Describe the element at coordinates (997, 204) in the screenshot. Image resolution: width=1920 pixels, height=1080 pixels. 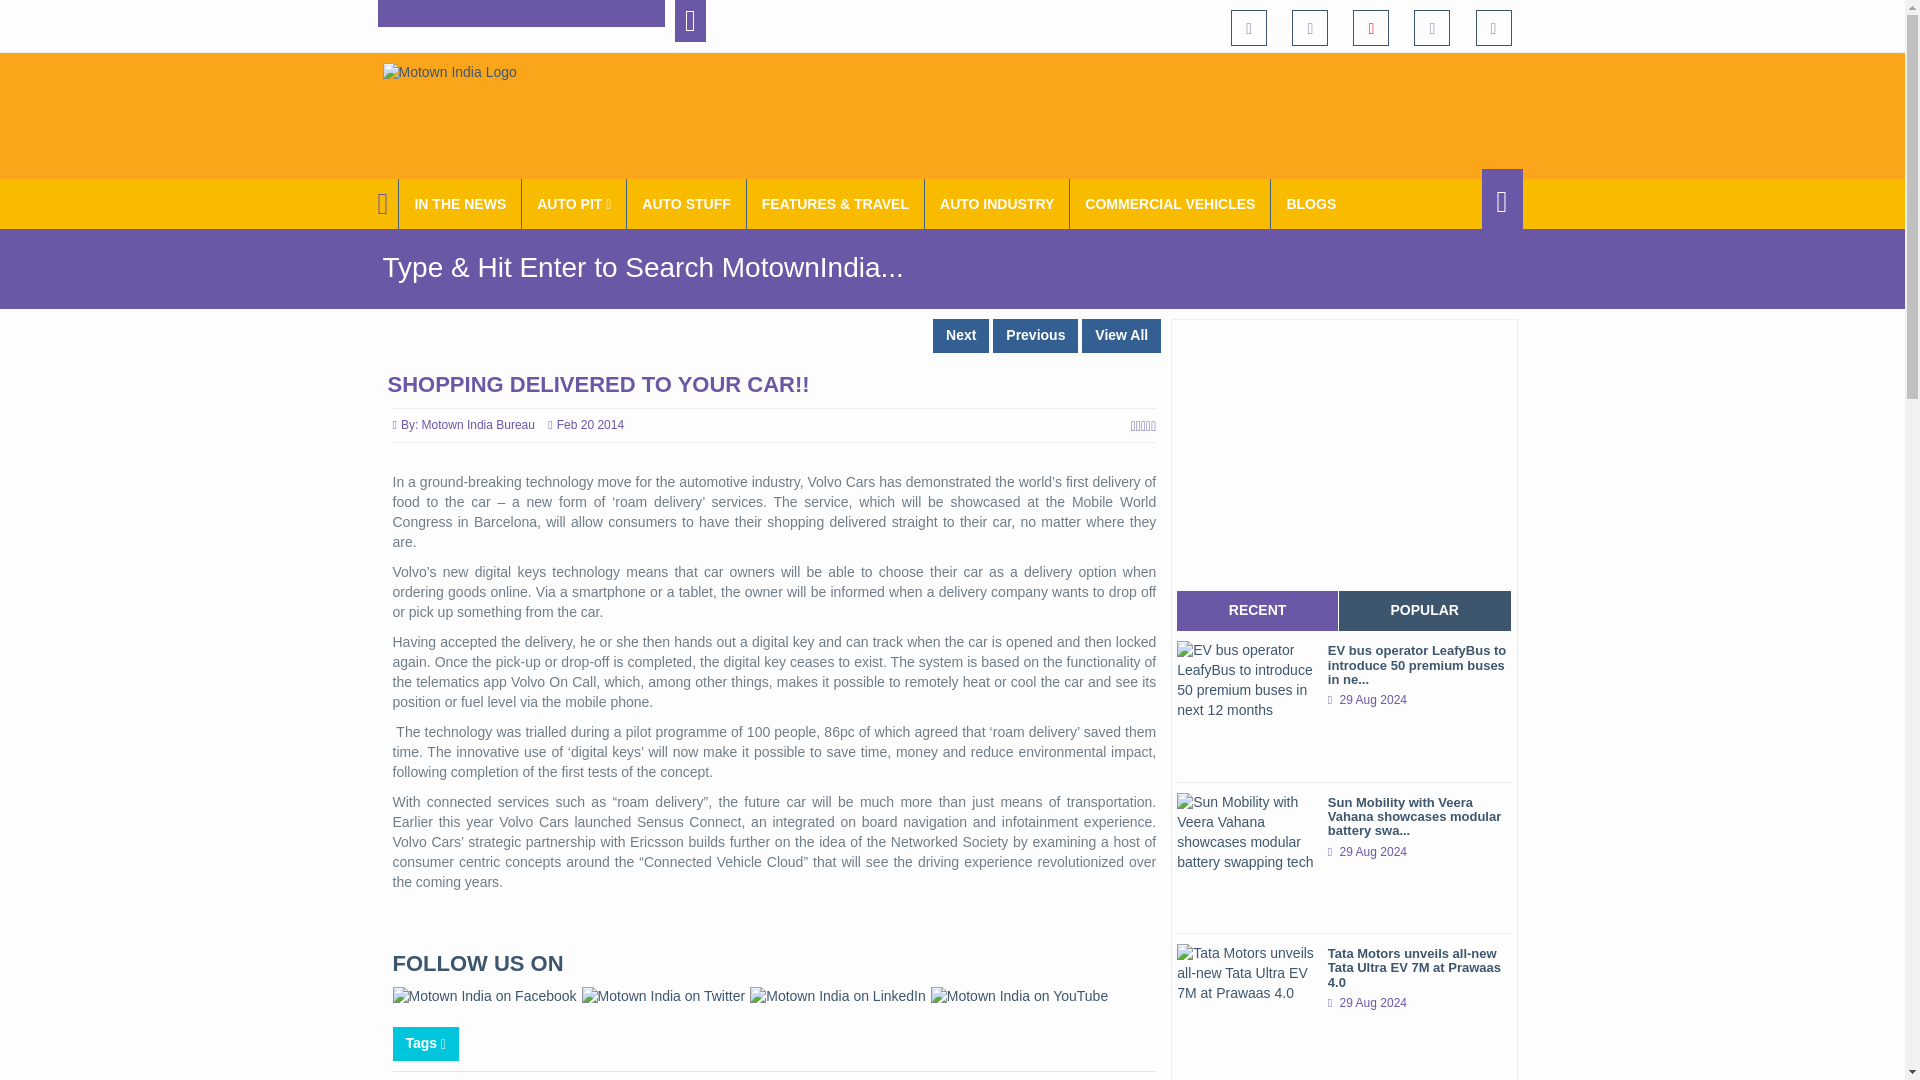
I see `AUTO INDUSTRY` at that location.